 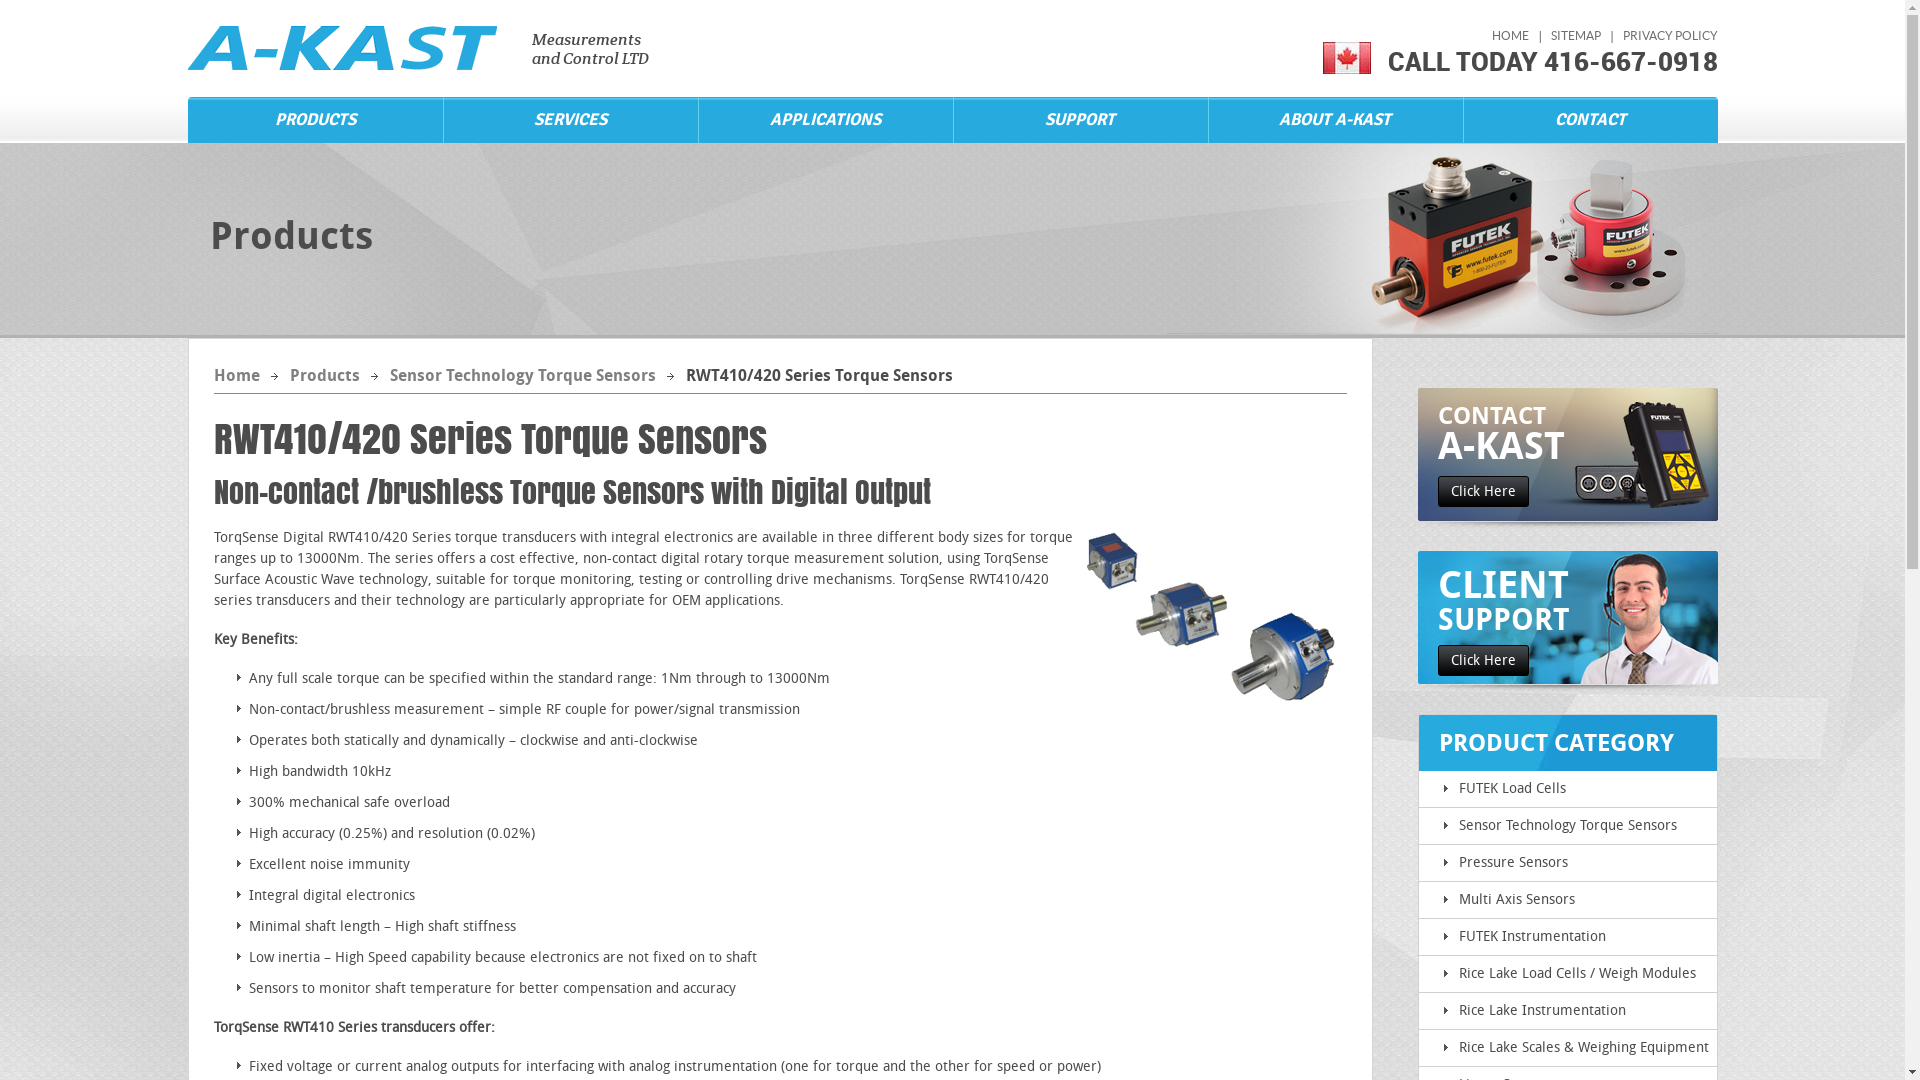 What do you see at coordinates (1484, 660) in the screenshot?
I see `Click Here` at bounding box center [1484, 660].